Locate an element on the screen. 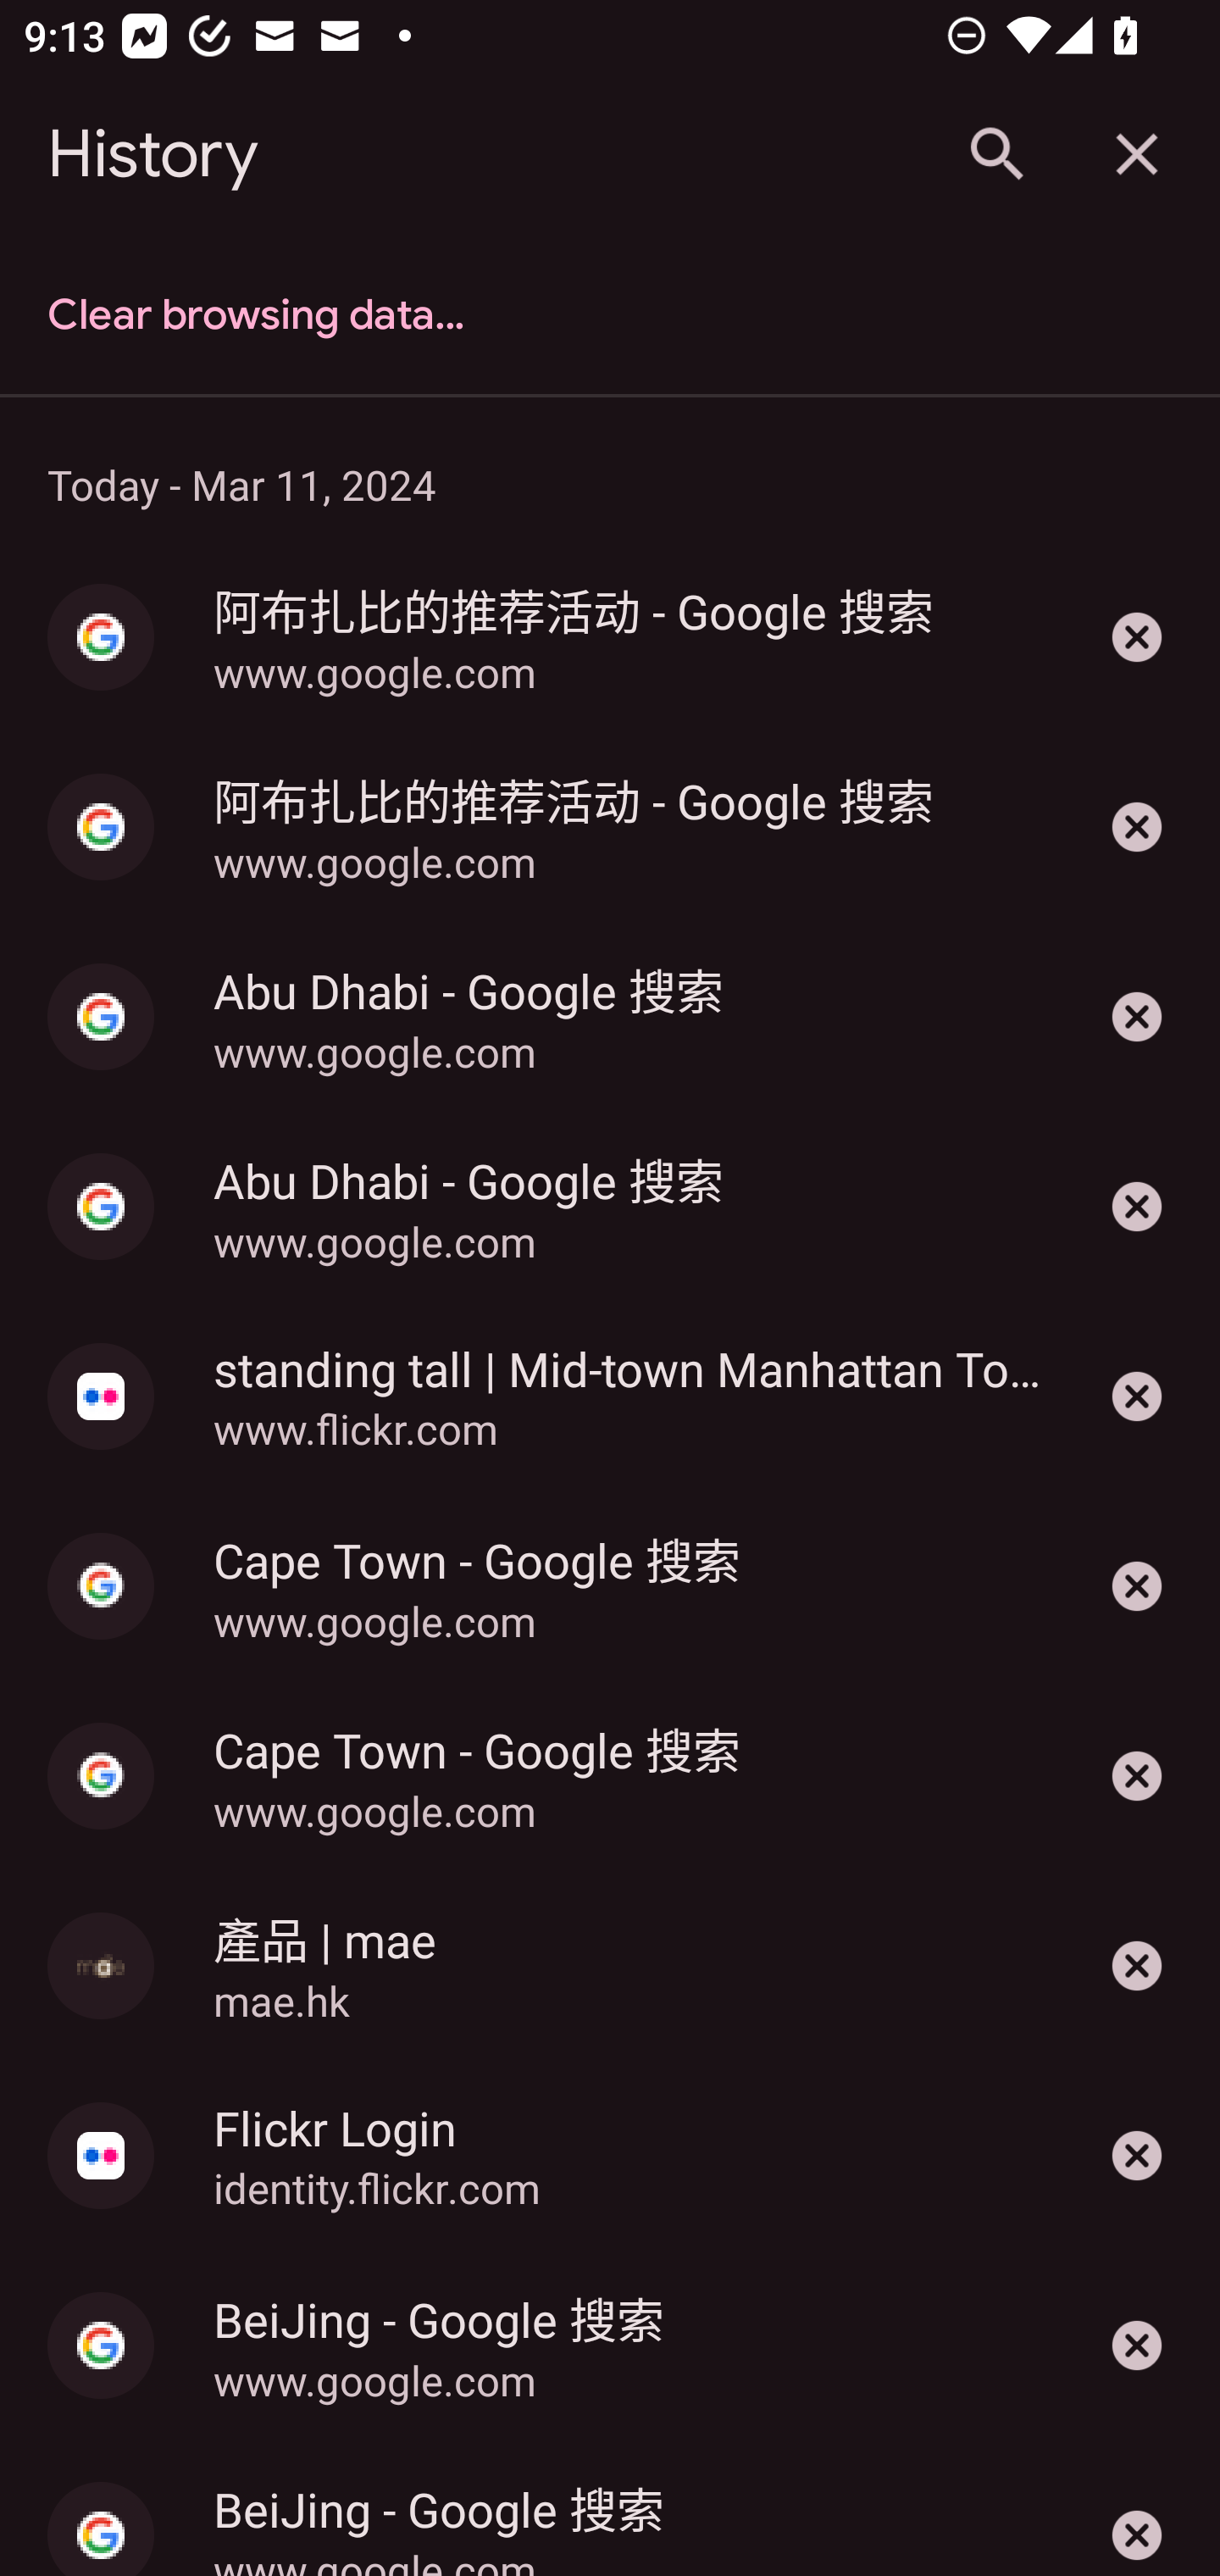 This screenshot has width=1220, height=2576. BeiJing - Google 搜索 Remove is located at coordinates (1137, 2345).